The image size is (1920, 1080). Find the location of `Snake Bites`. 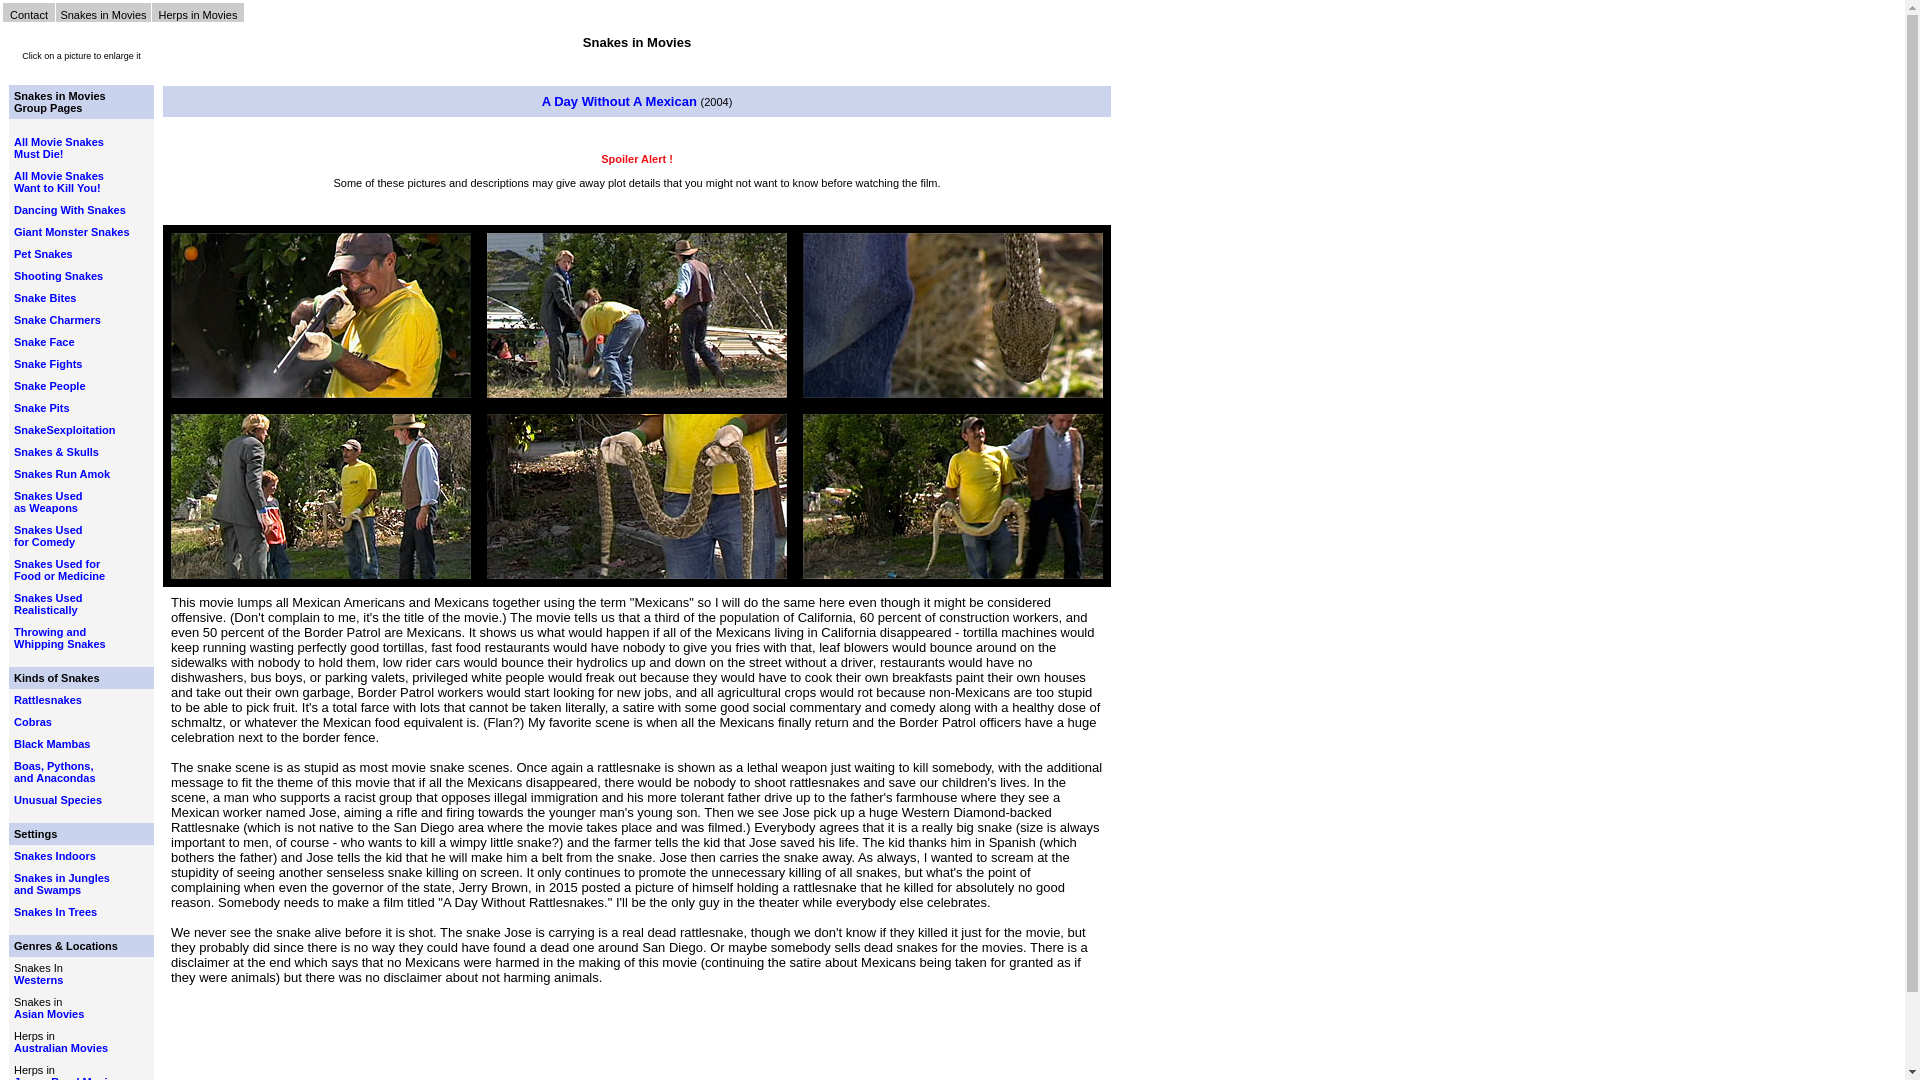

Snake Bites is located at coordinates (64, 430).